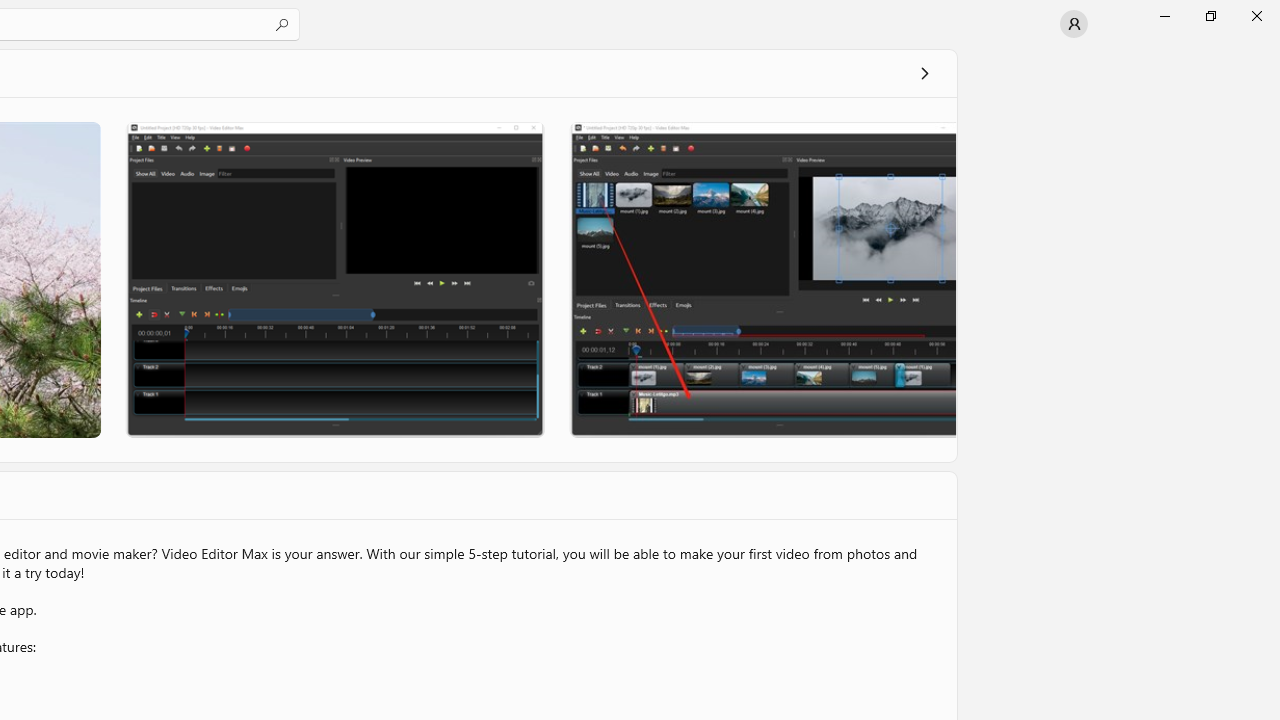 This screenshot has width=1280, height=720. Describe the element at coordinates (1074, 24) in the screenshot. I see `User profile` at that location.